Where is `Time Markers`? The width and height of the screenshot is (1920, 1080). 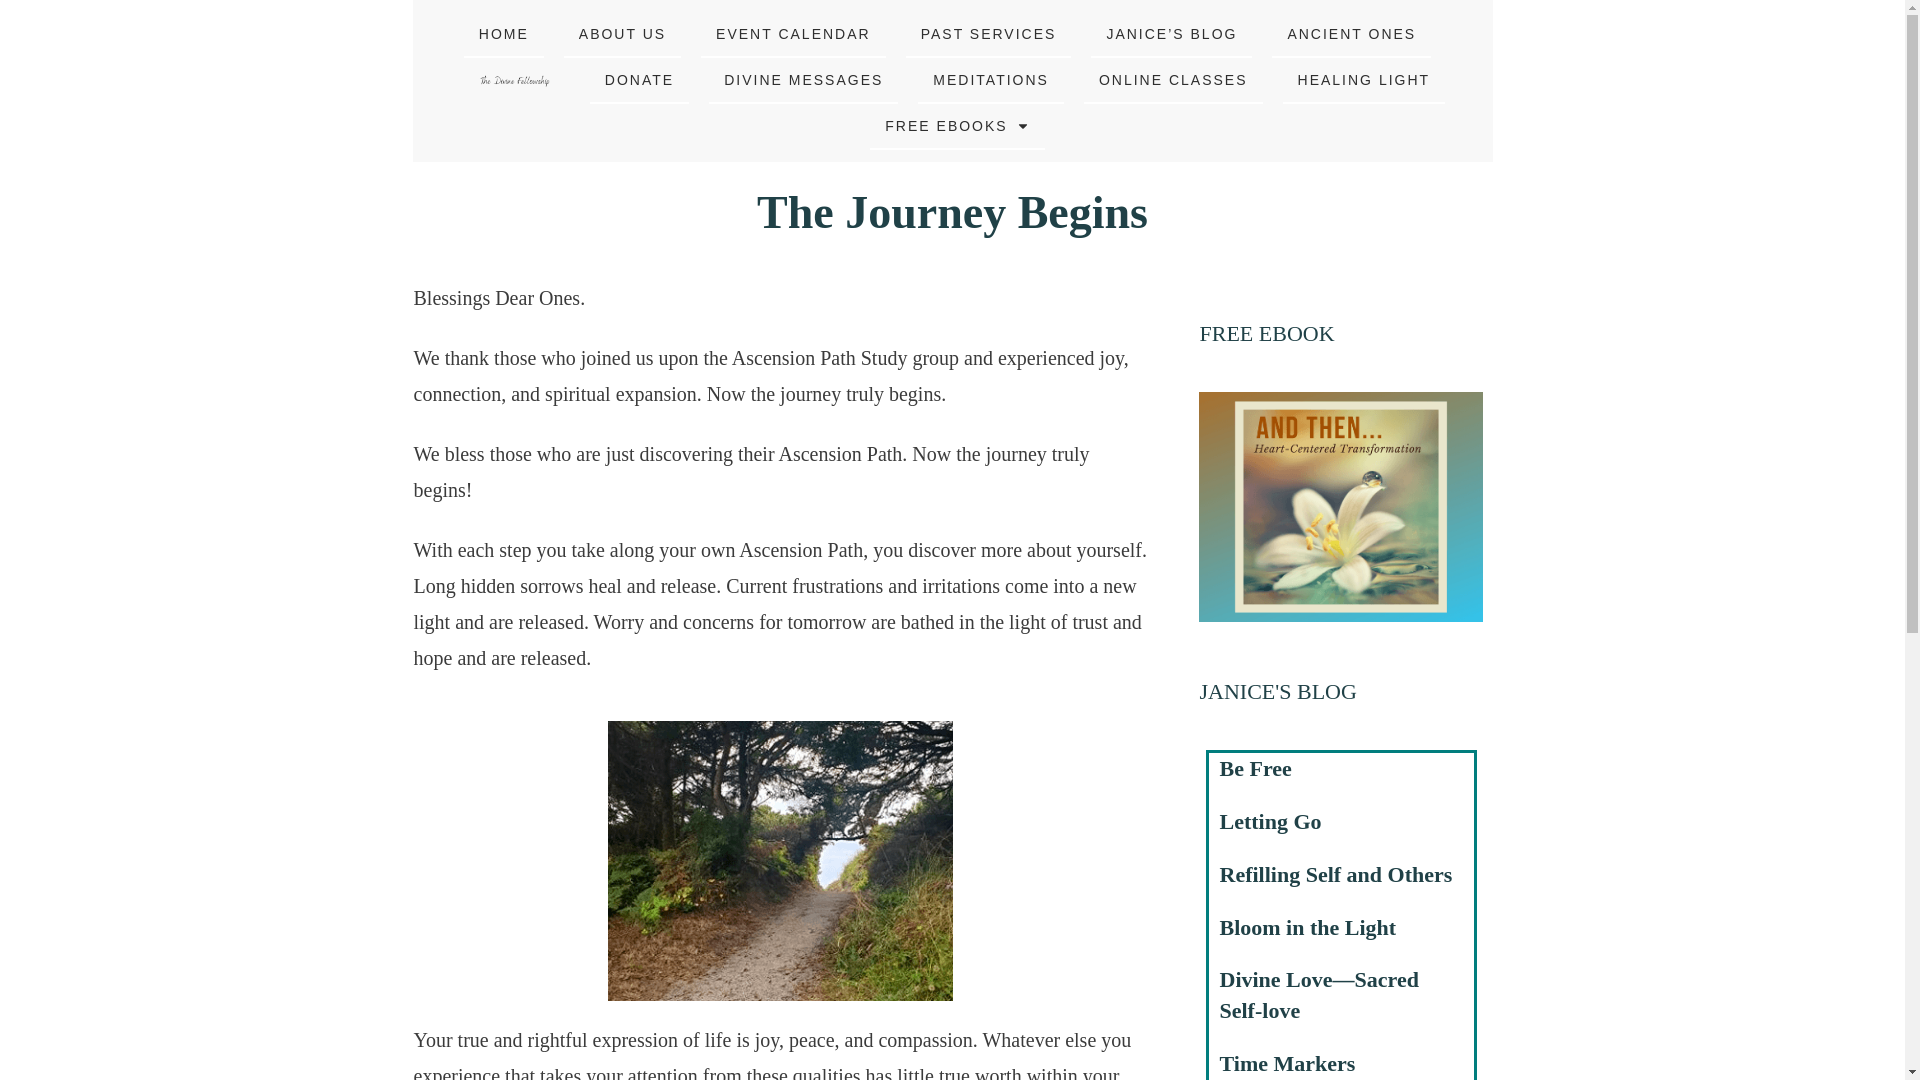 Time Markers is located at coordinates (1287, 1062).